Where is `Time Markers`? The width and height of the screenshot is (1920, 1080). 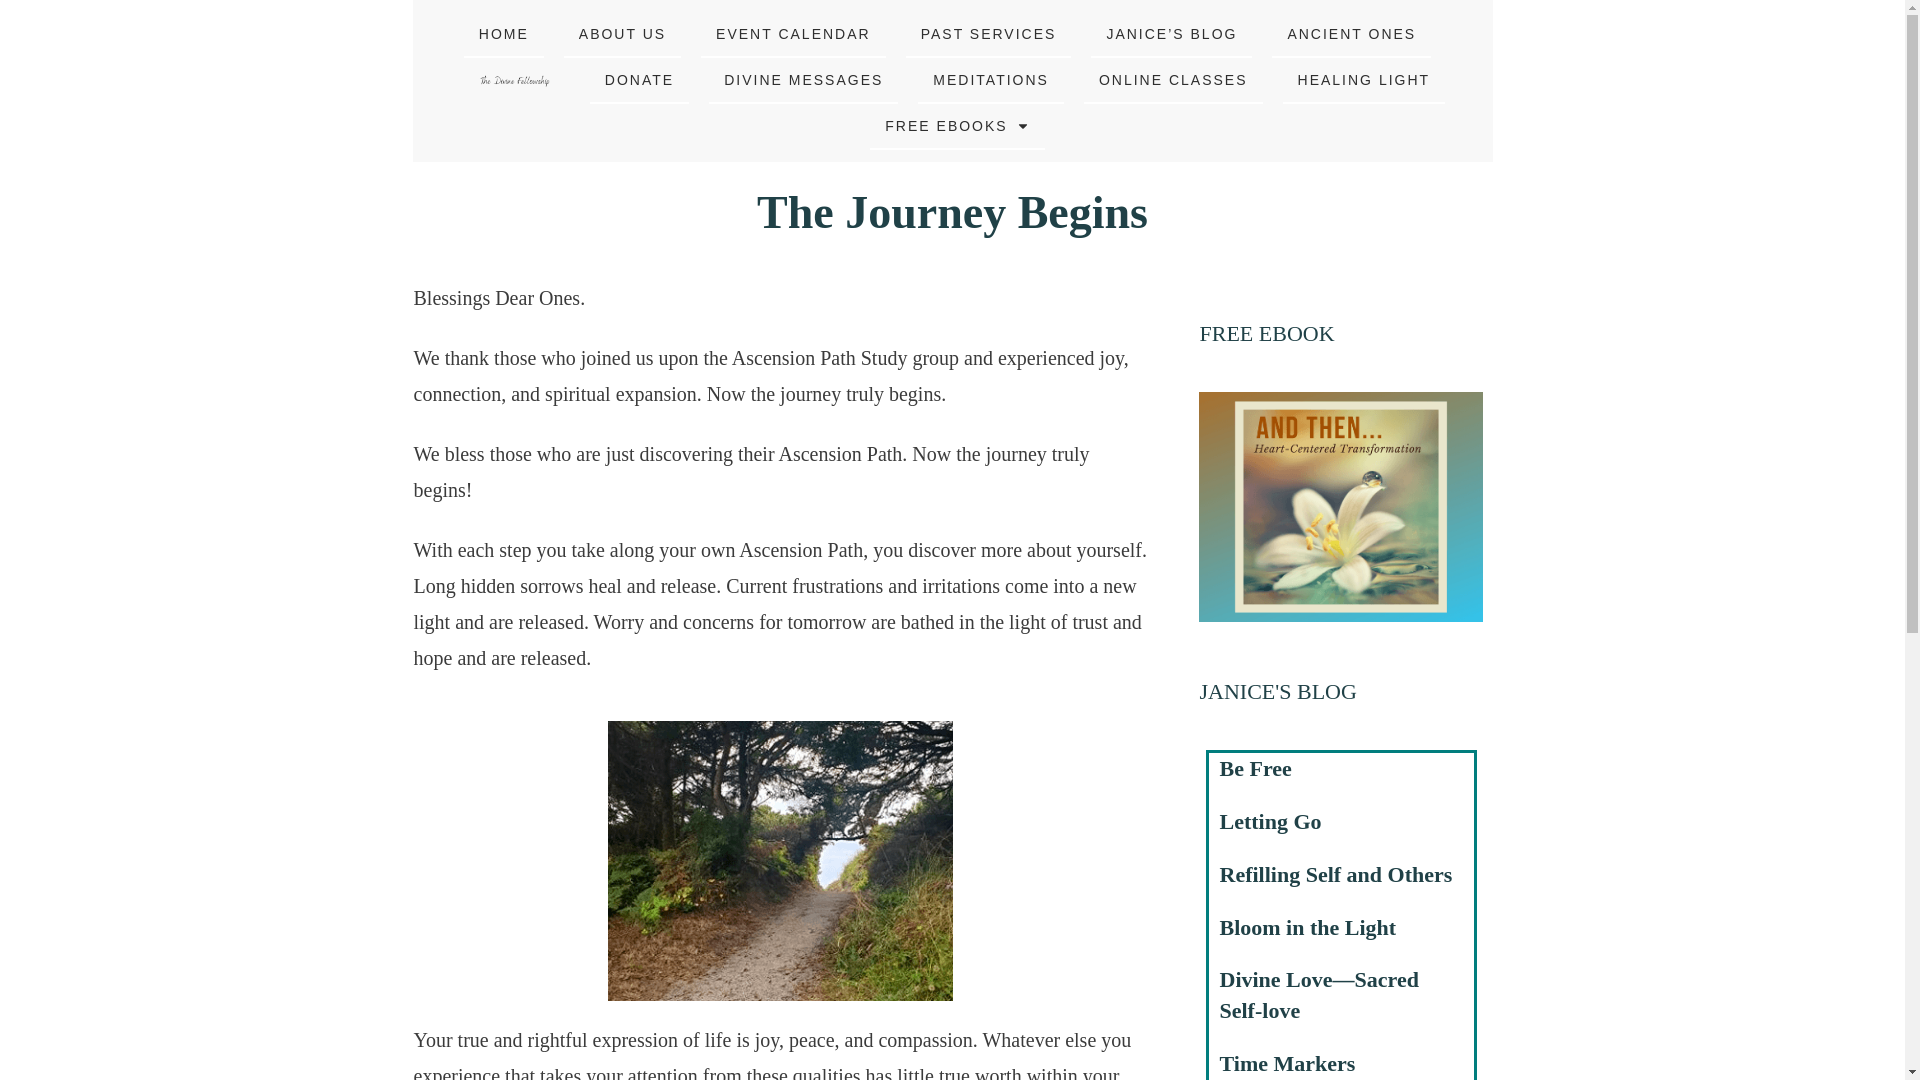 Time Markers is located at coordinates (1287, 1062).